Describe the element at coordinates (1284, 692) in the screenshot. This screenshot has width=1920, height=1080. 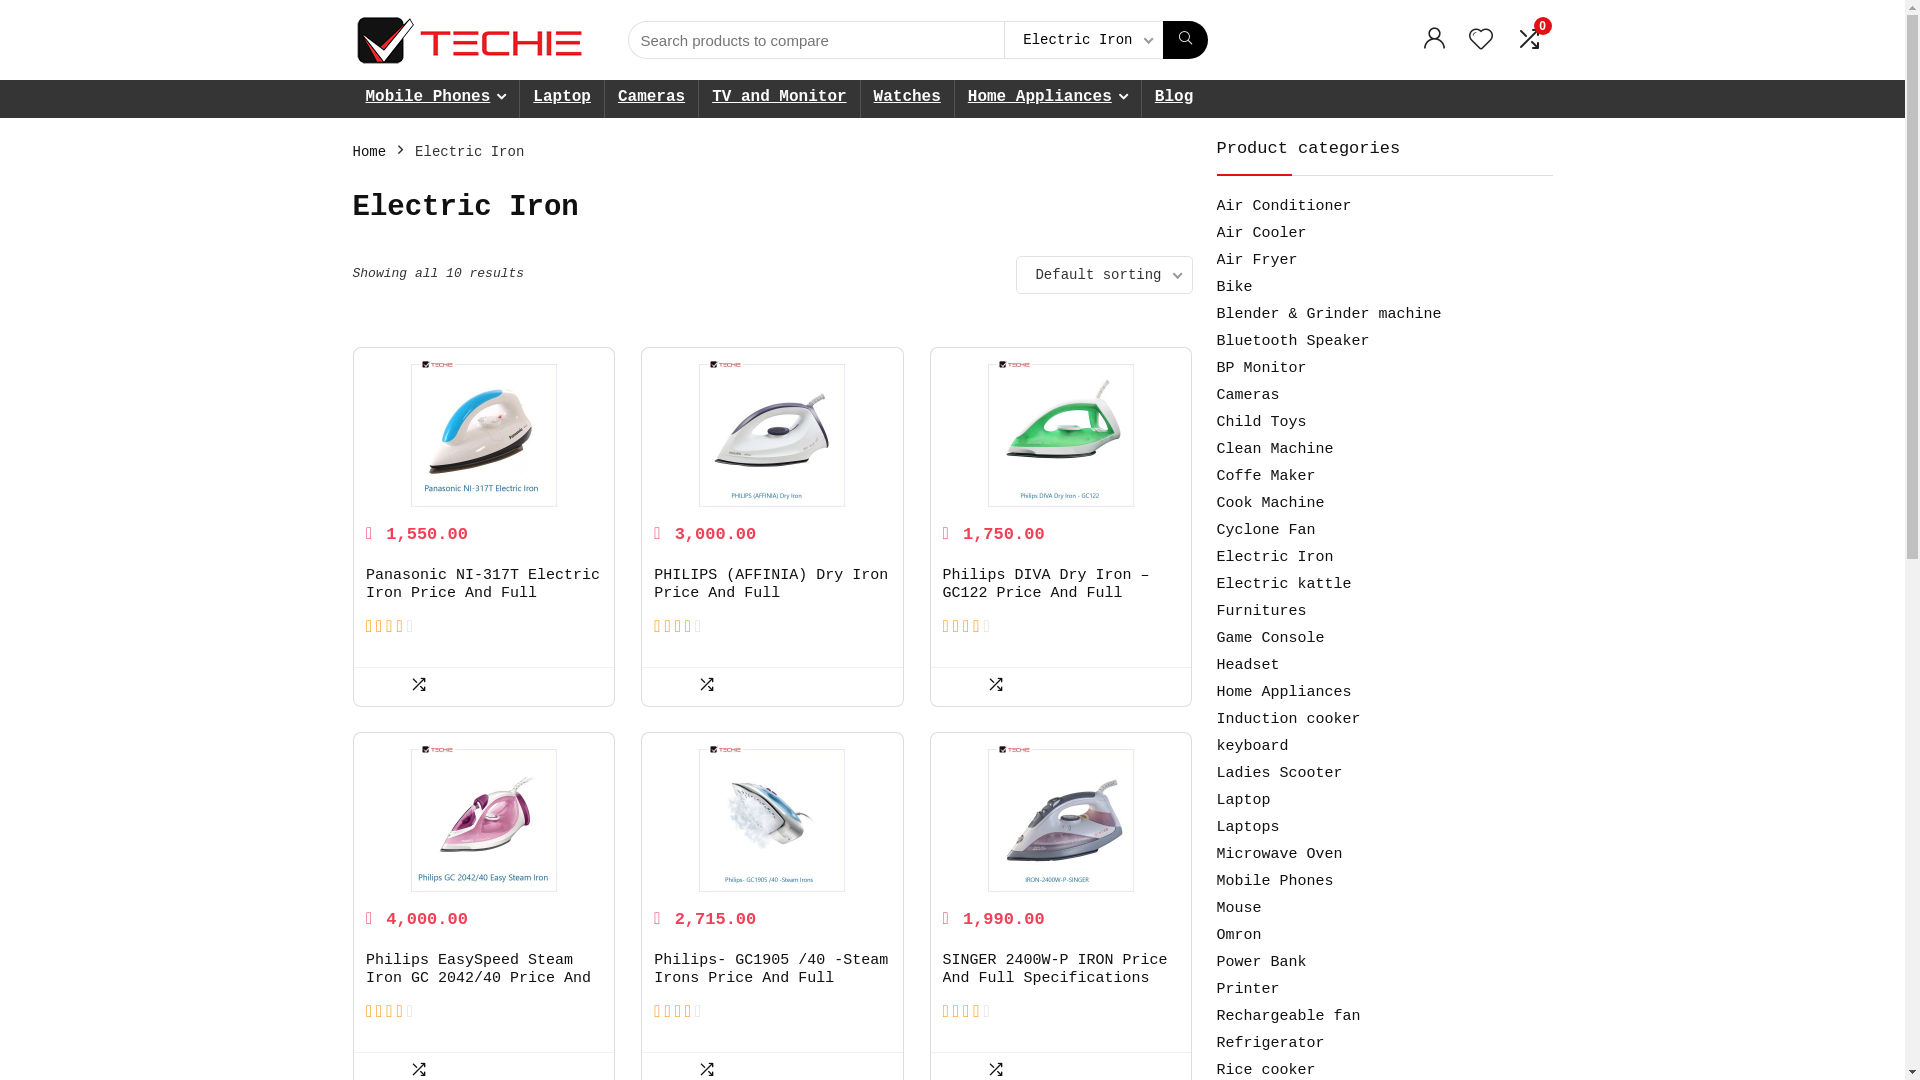
I see `Home Appliances` at that location.